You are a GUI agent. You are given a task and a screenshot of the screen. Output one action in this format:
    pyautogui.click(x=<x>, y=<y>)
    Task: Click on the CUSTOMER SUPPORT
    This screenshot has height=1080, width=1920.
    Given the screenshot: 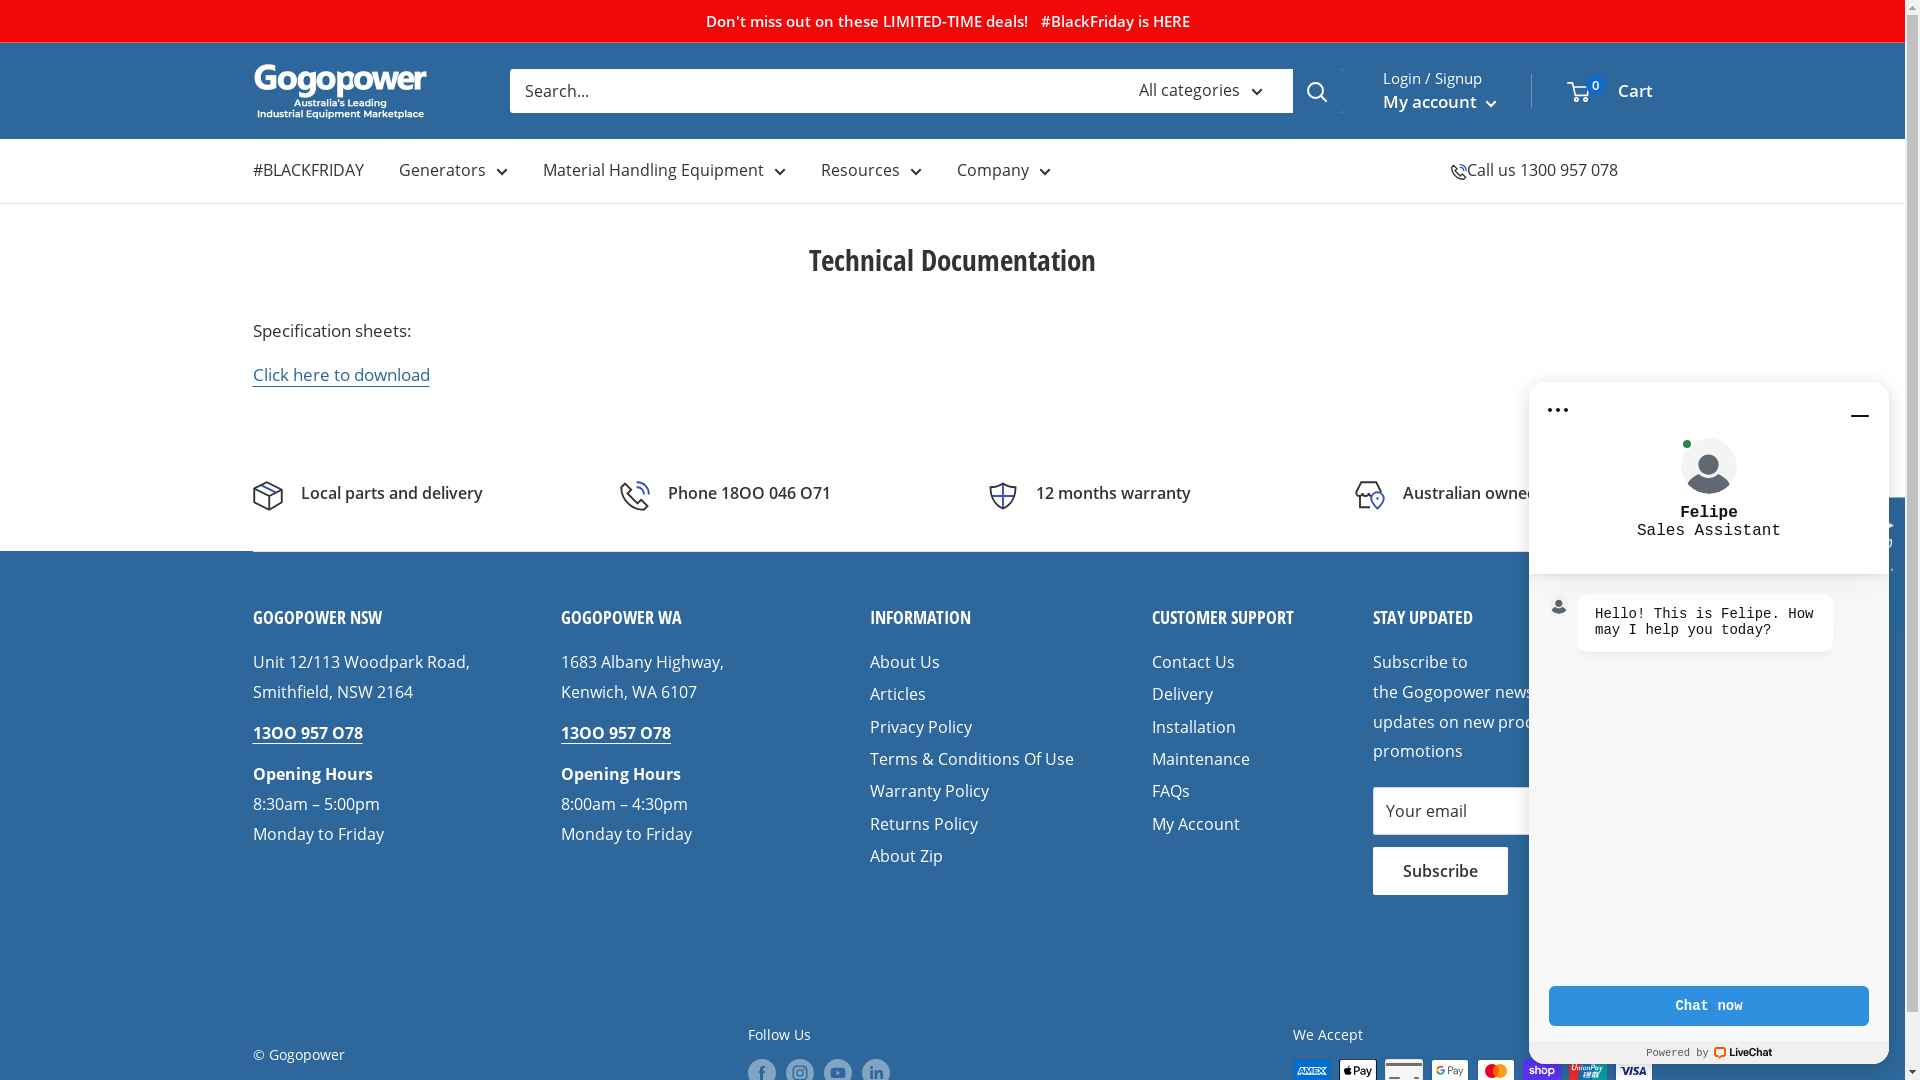 What is the action you would take?
    pyautogui.click(x=1228, y=618)
    